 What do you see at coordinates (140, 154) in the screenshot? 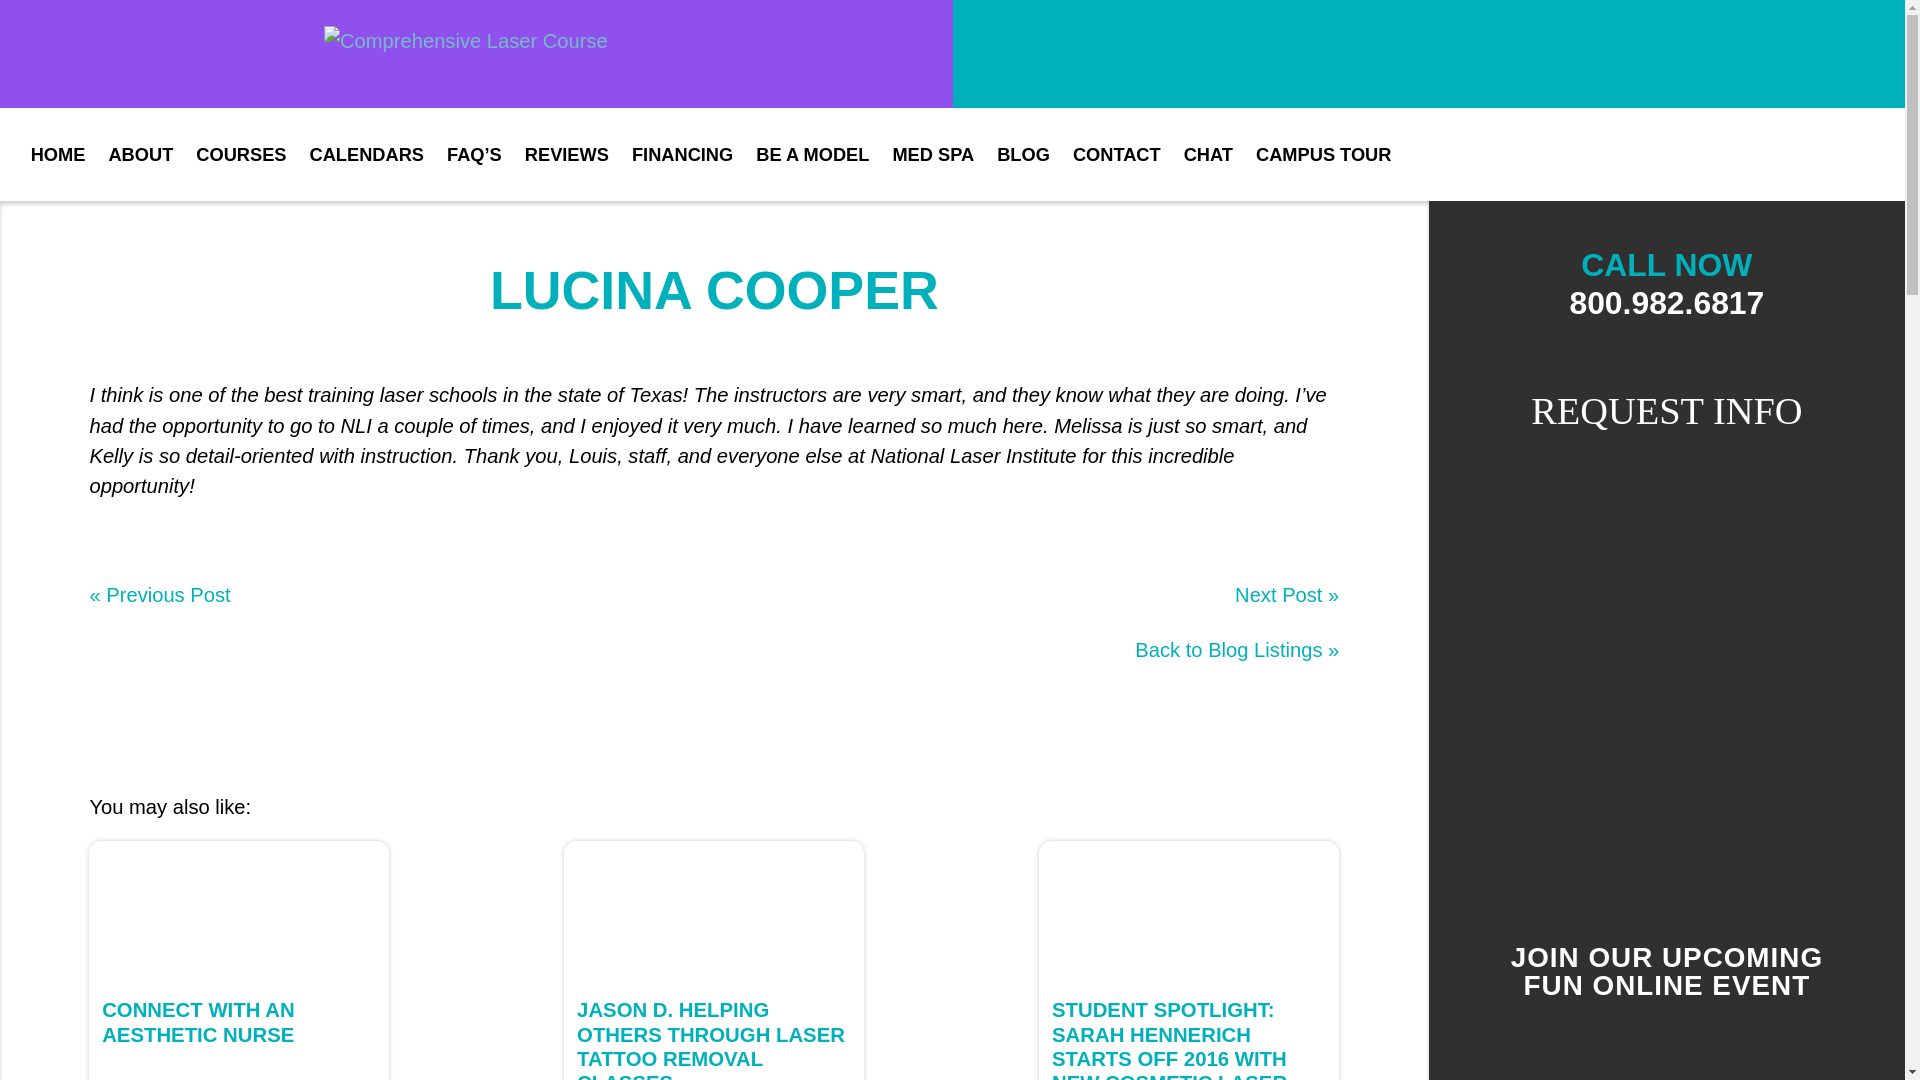
I see `ABOUT` at bounding box center [140, 154].